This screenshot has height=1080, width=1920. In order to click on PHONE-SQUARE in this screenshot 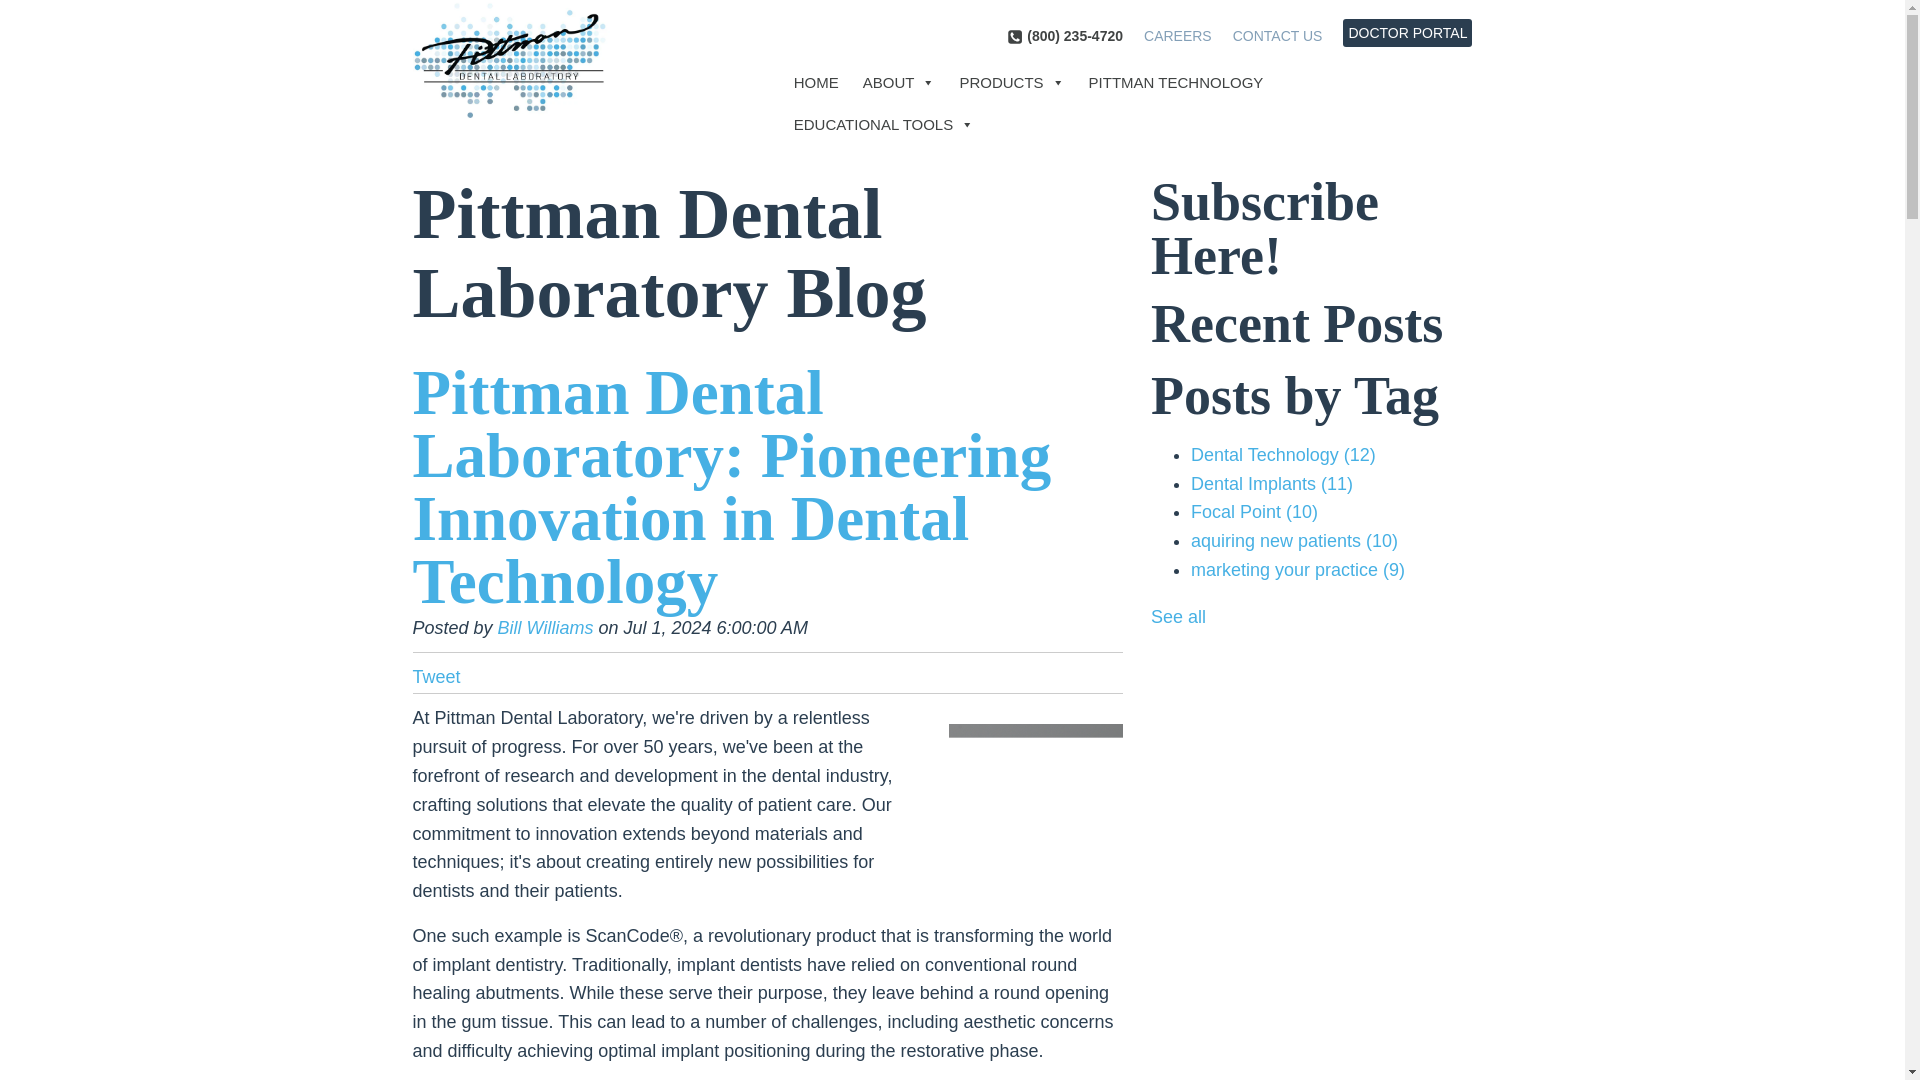, I will do `click(1014, 37)`.